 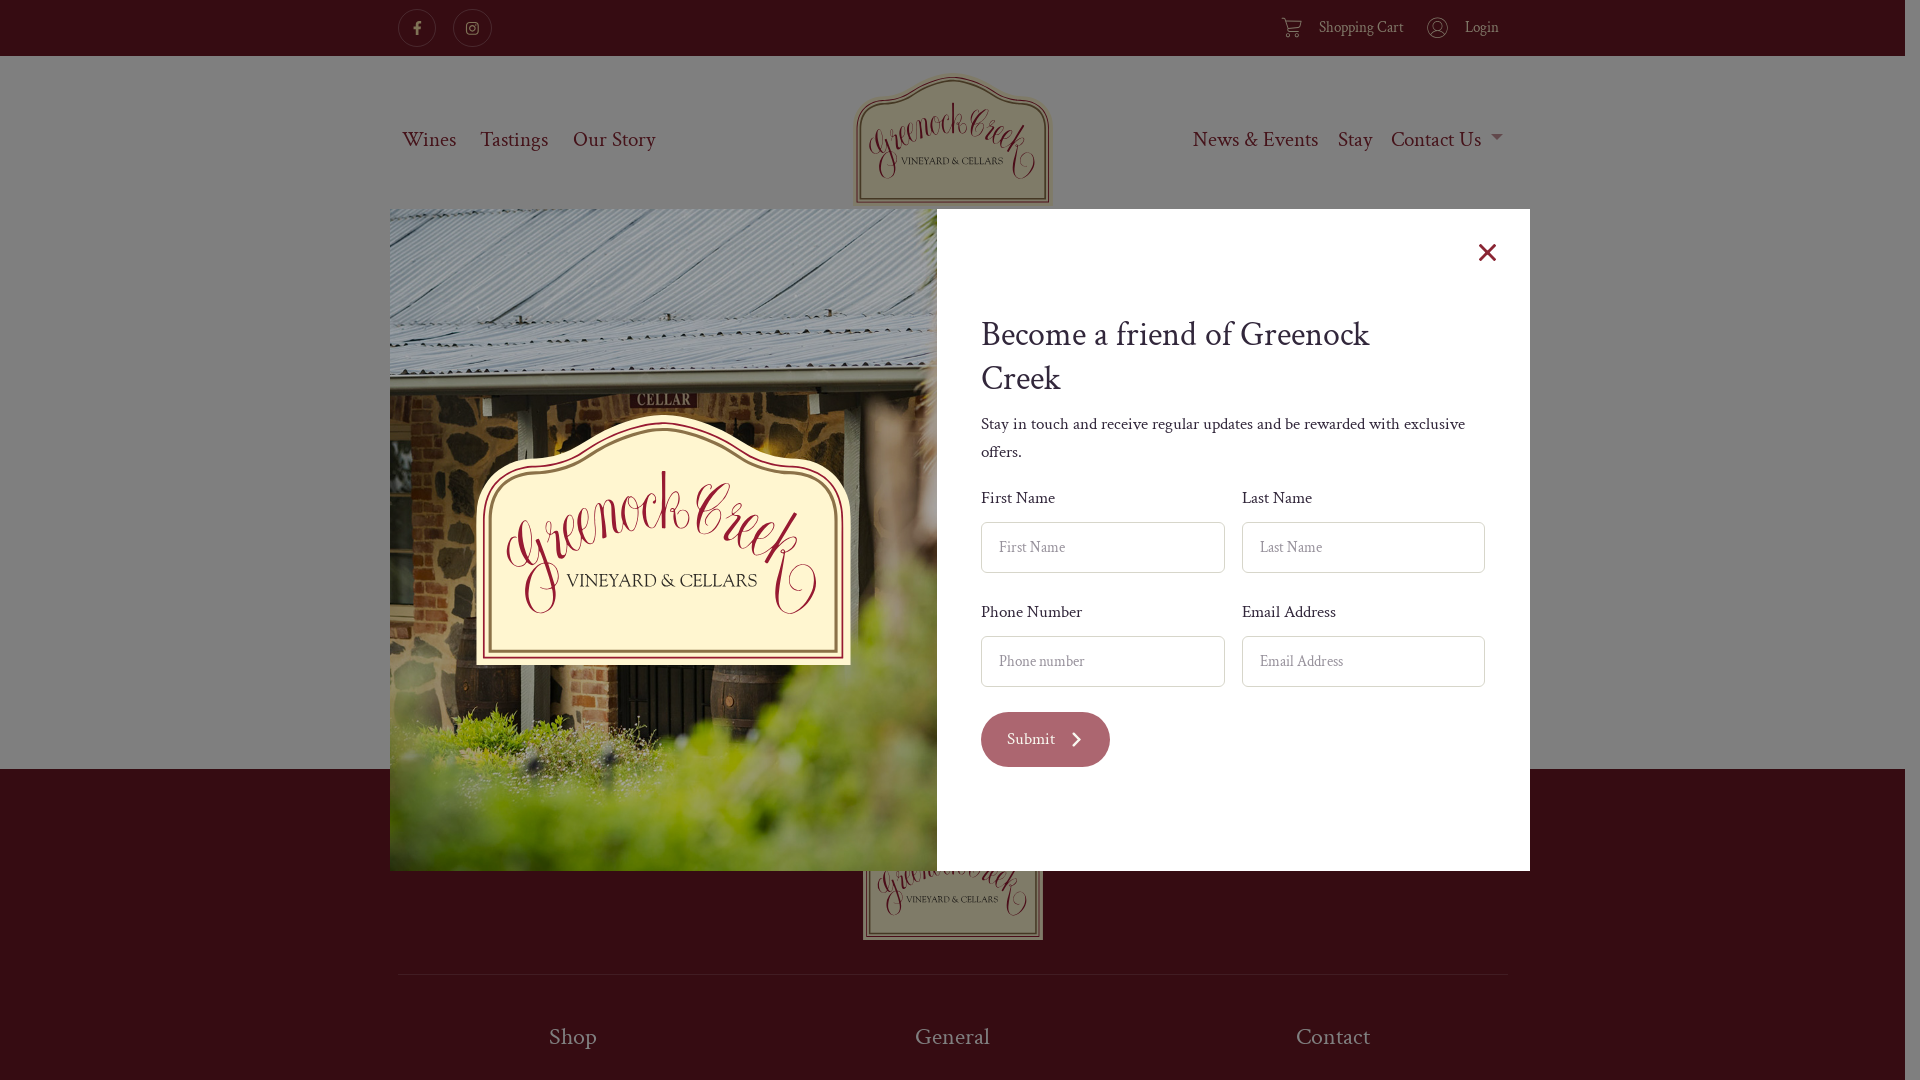 I want to click on News & Events, so click(x=1256, y=140).